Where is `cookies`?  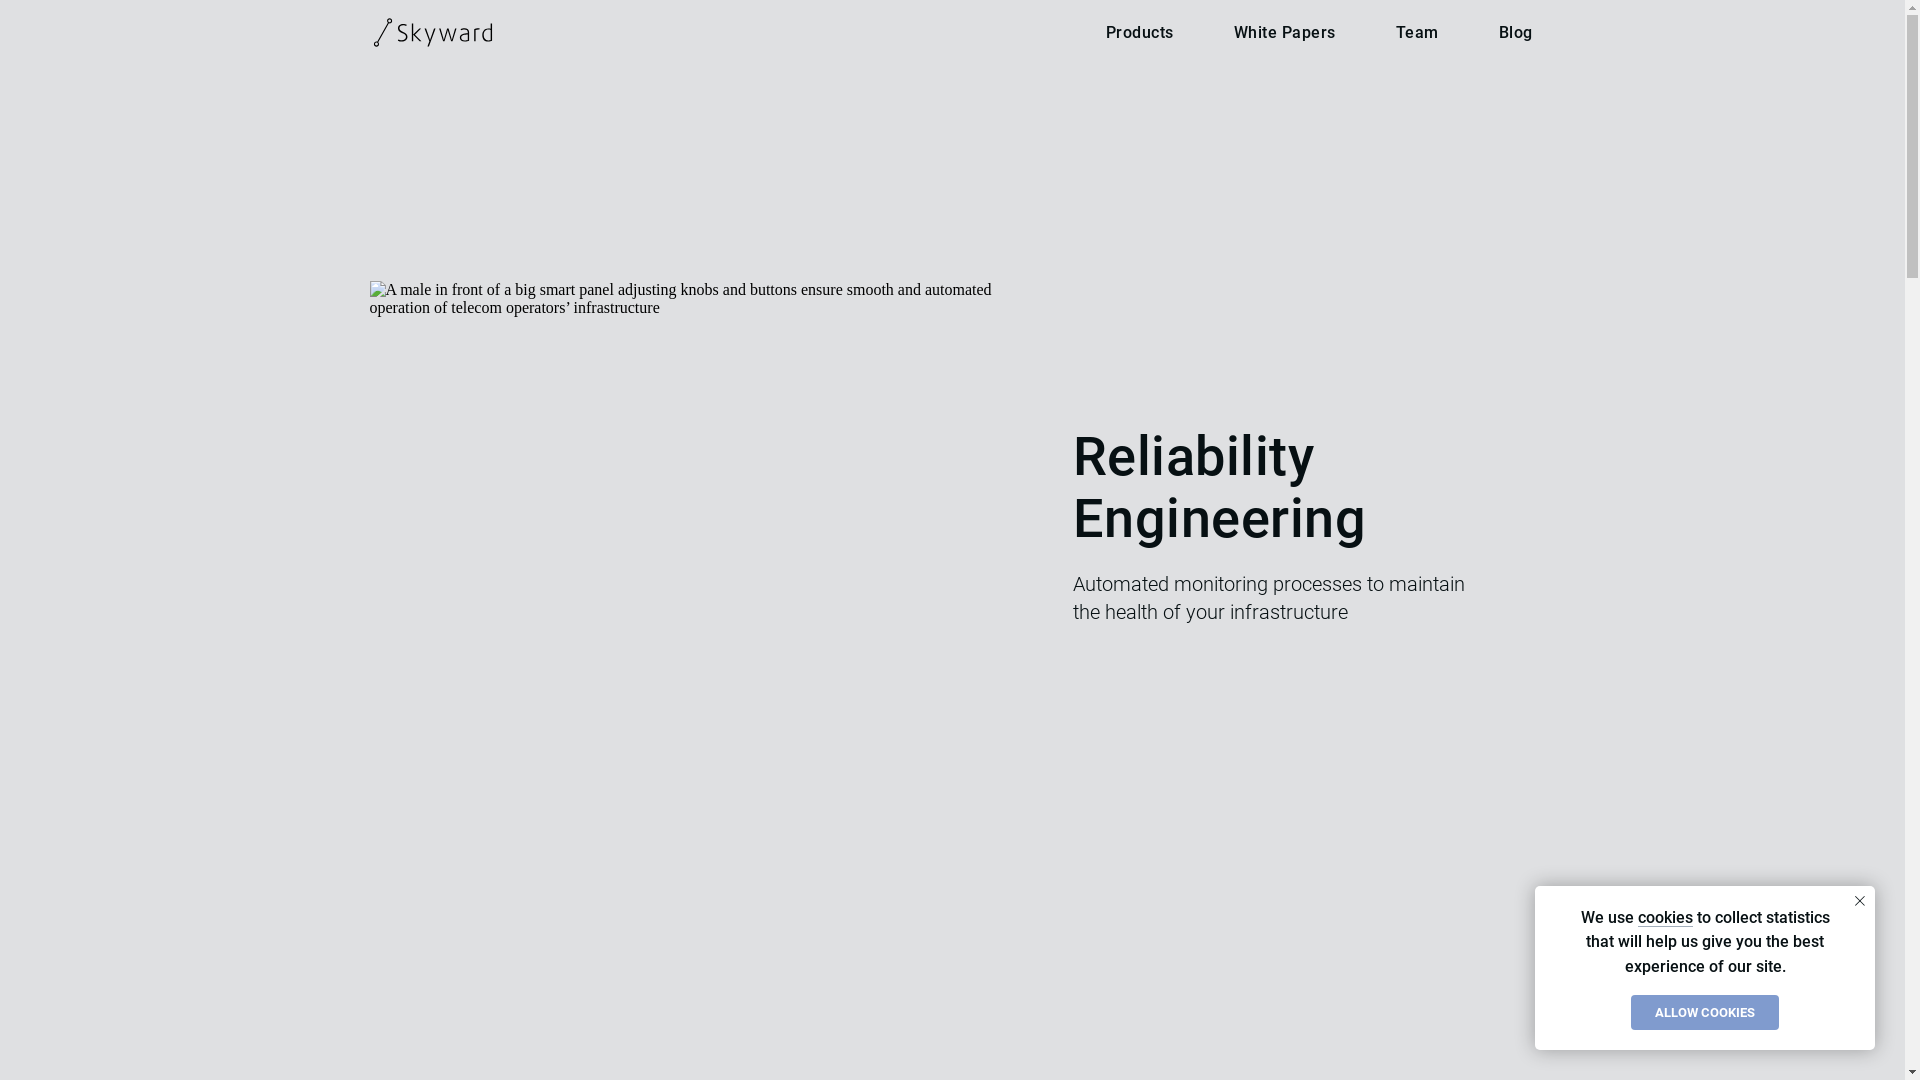 cookies is located at coordinates (1666, 918).